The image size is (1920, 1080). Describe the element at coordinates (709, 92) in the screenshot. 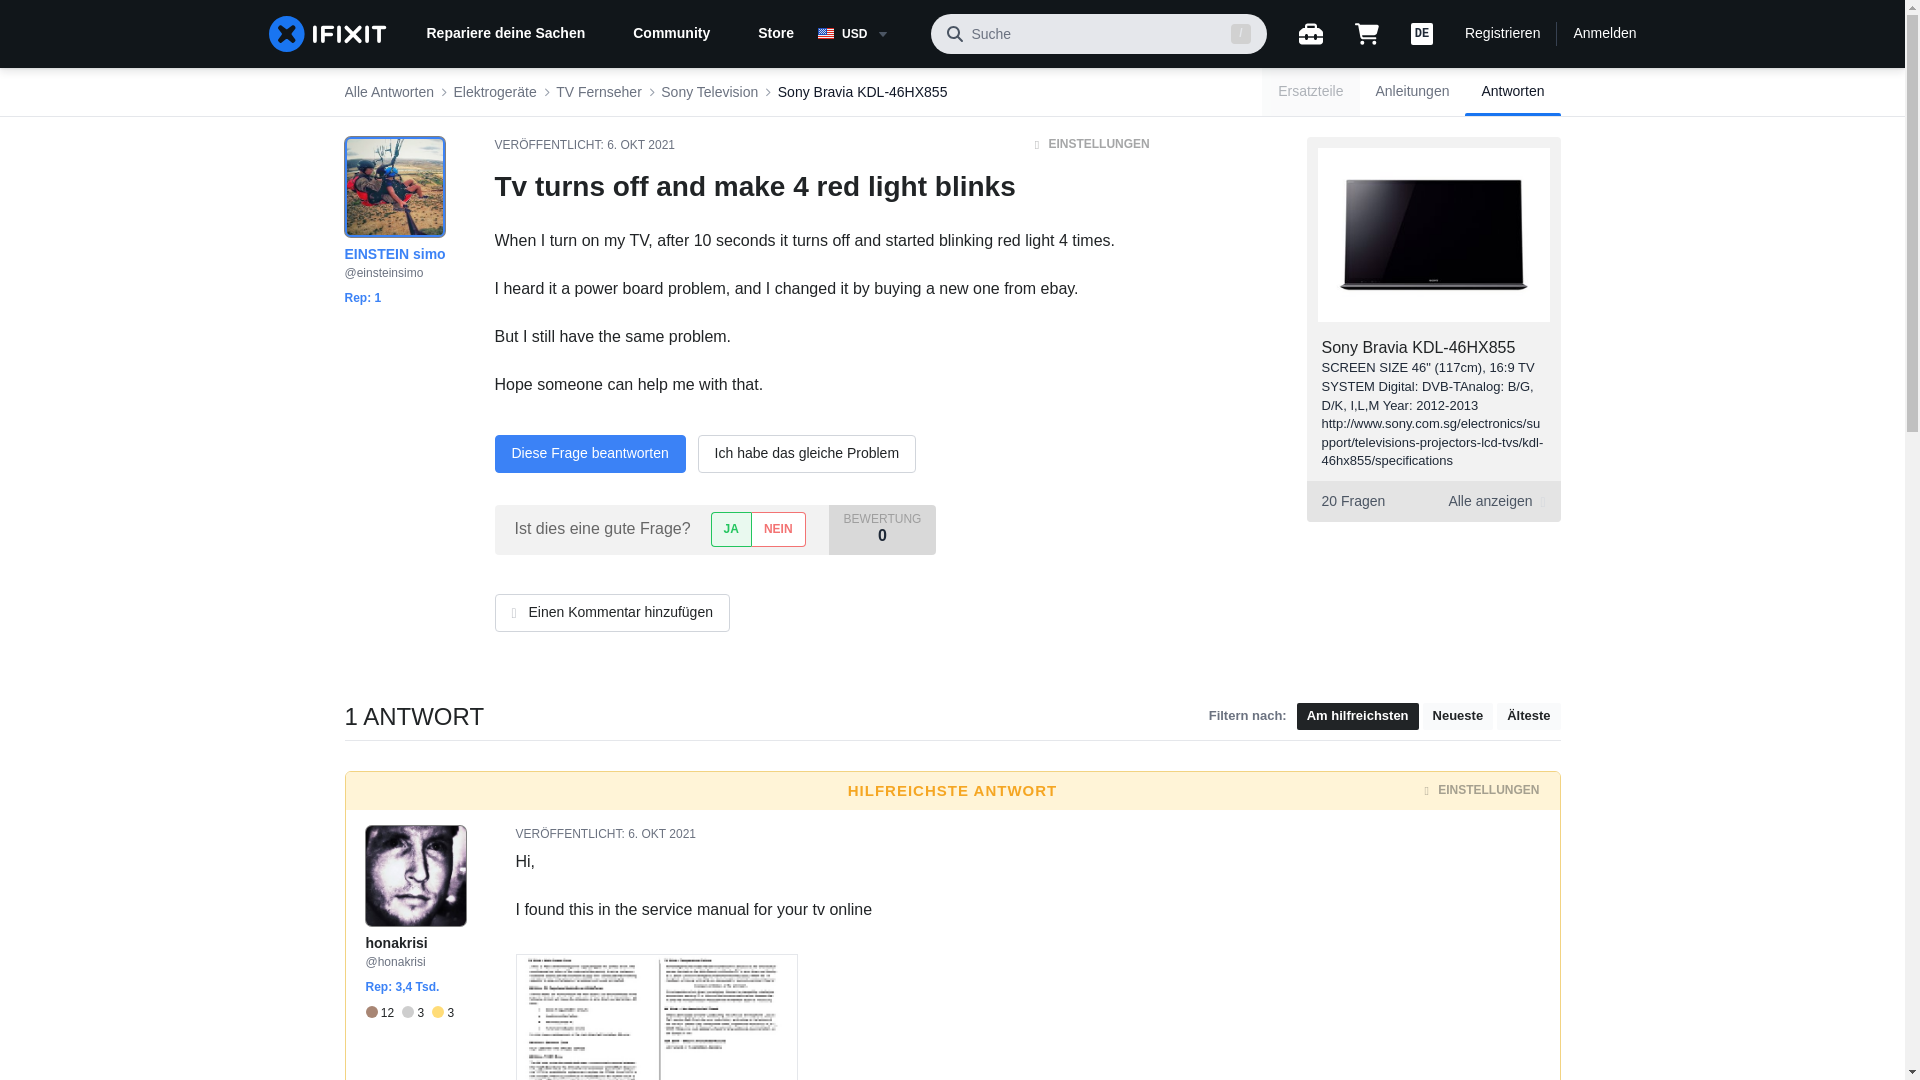

I see `Sony Television` at that location.